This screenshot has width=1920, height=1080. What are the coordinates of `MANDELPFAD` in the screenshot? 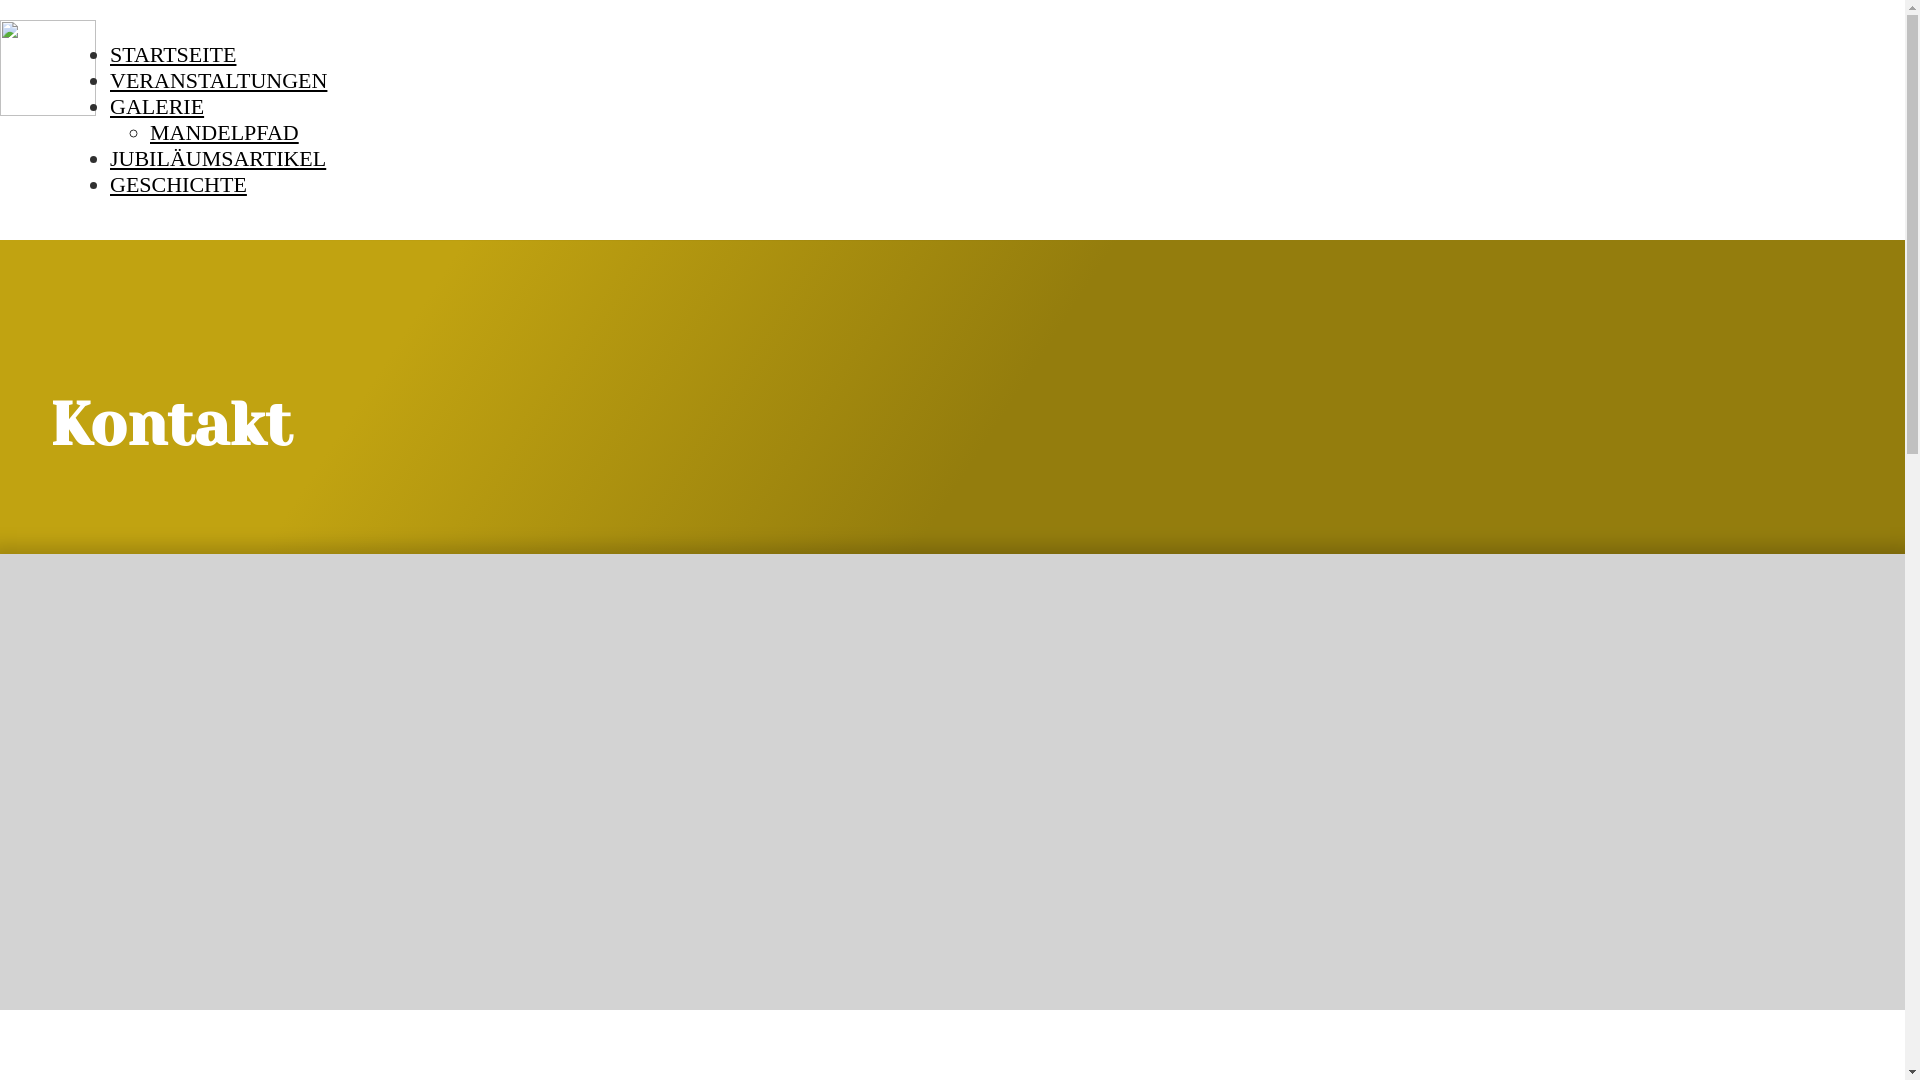 It's located at (224, 132).